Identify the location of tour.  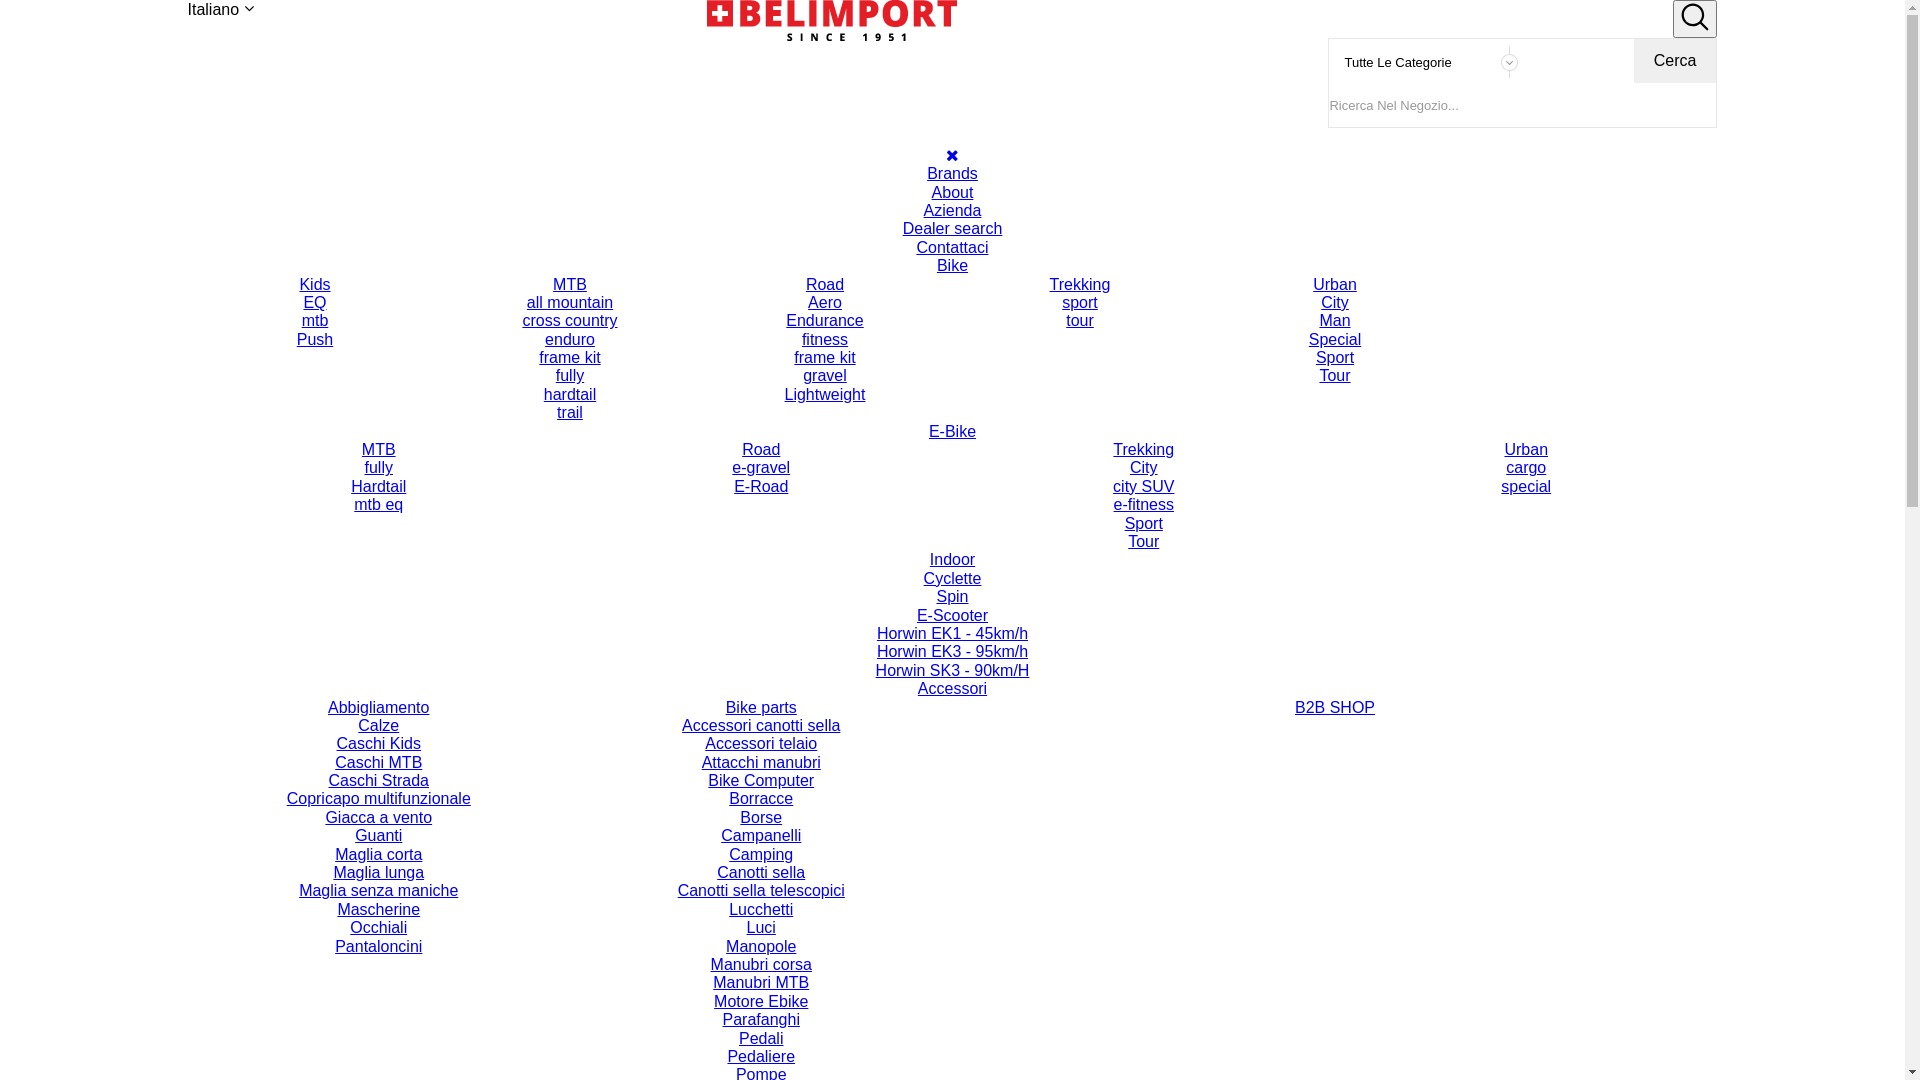
(1080, 320).